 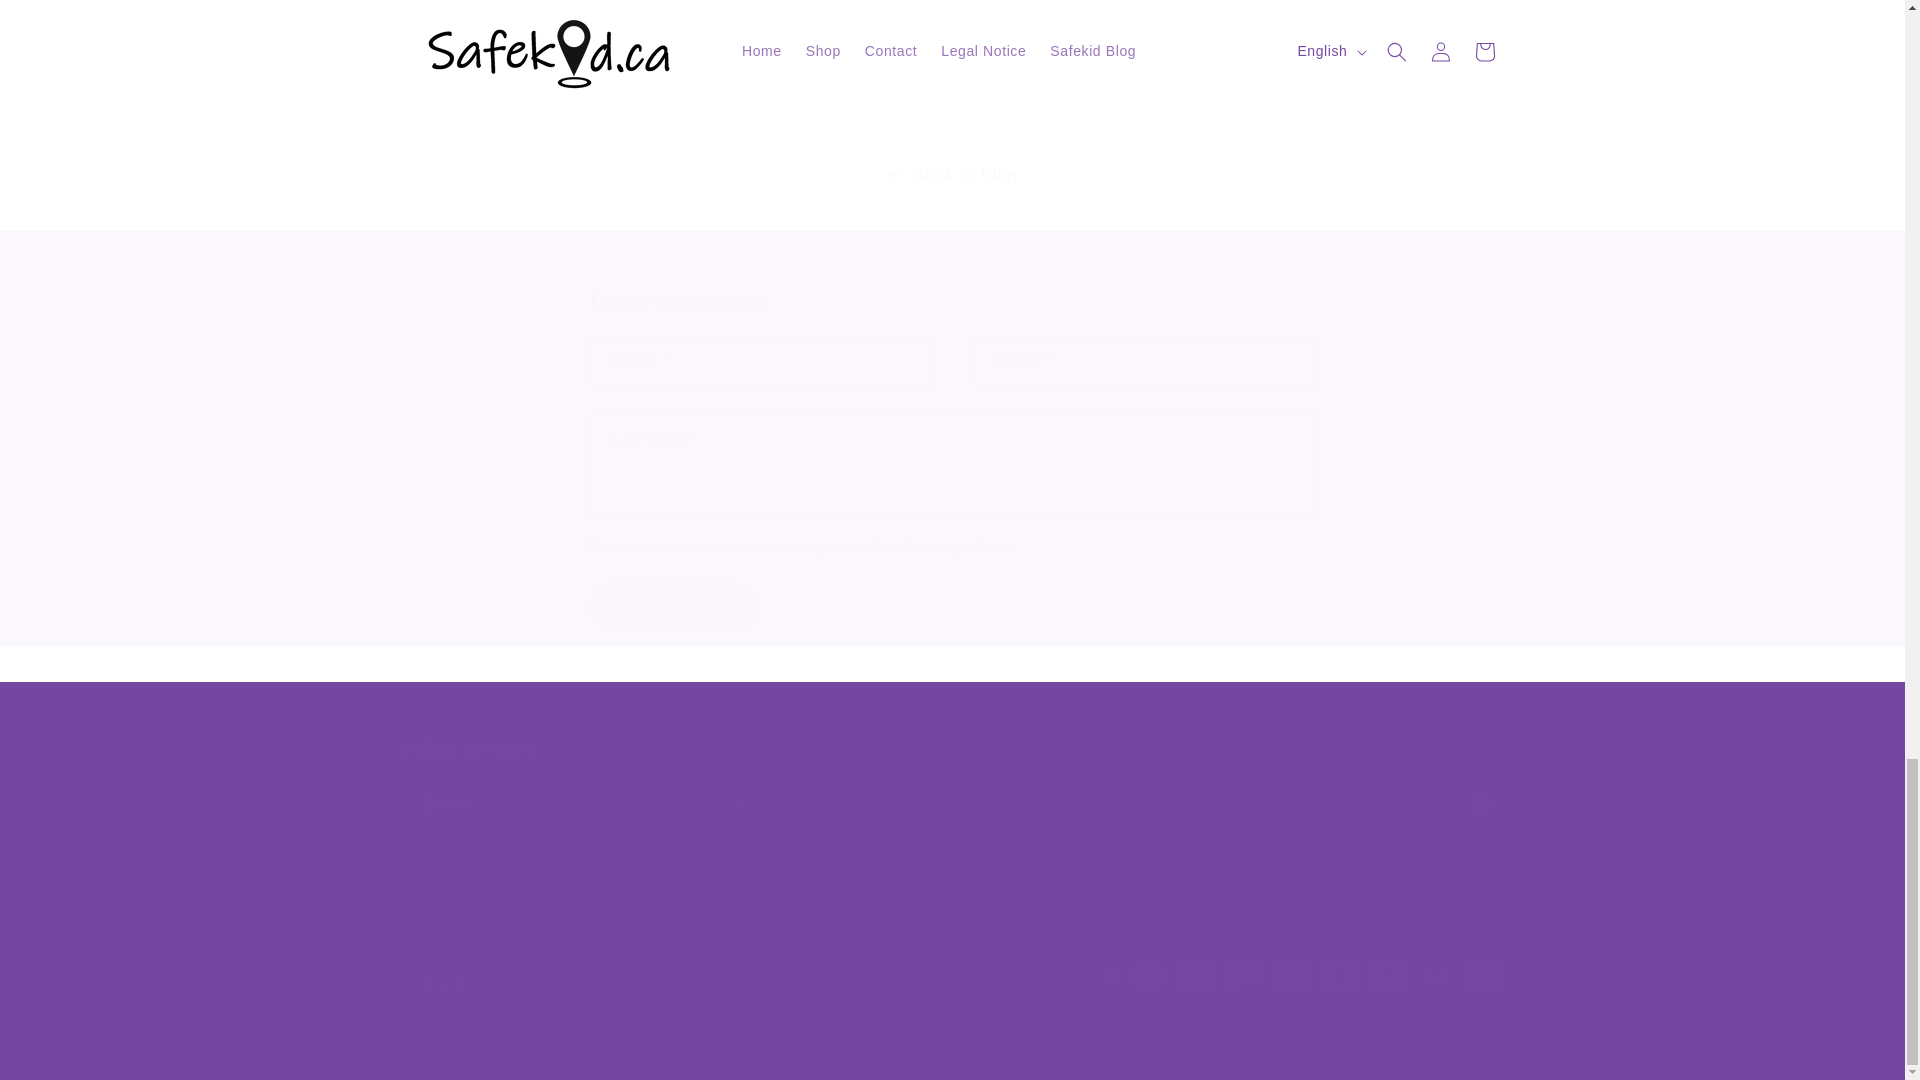 I want to click on Powered by Shopify, so click(x=478, y=1053).